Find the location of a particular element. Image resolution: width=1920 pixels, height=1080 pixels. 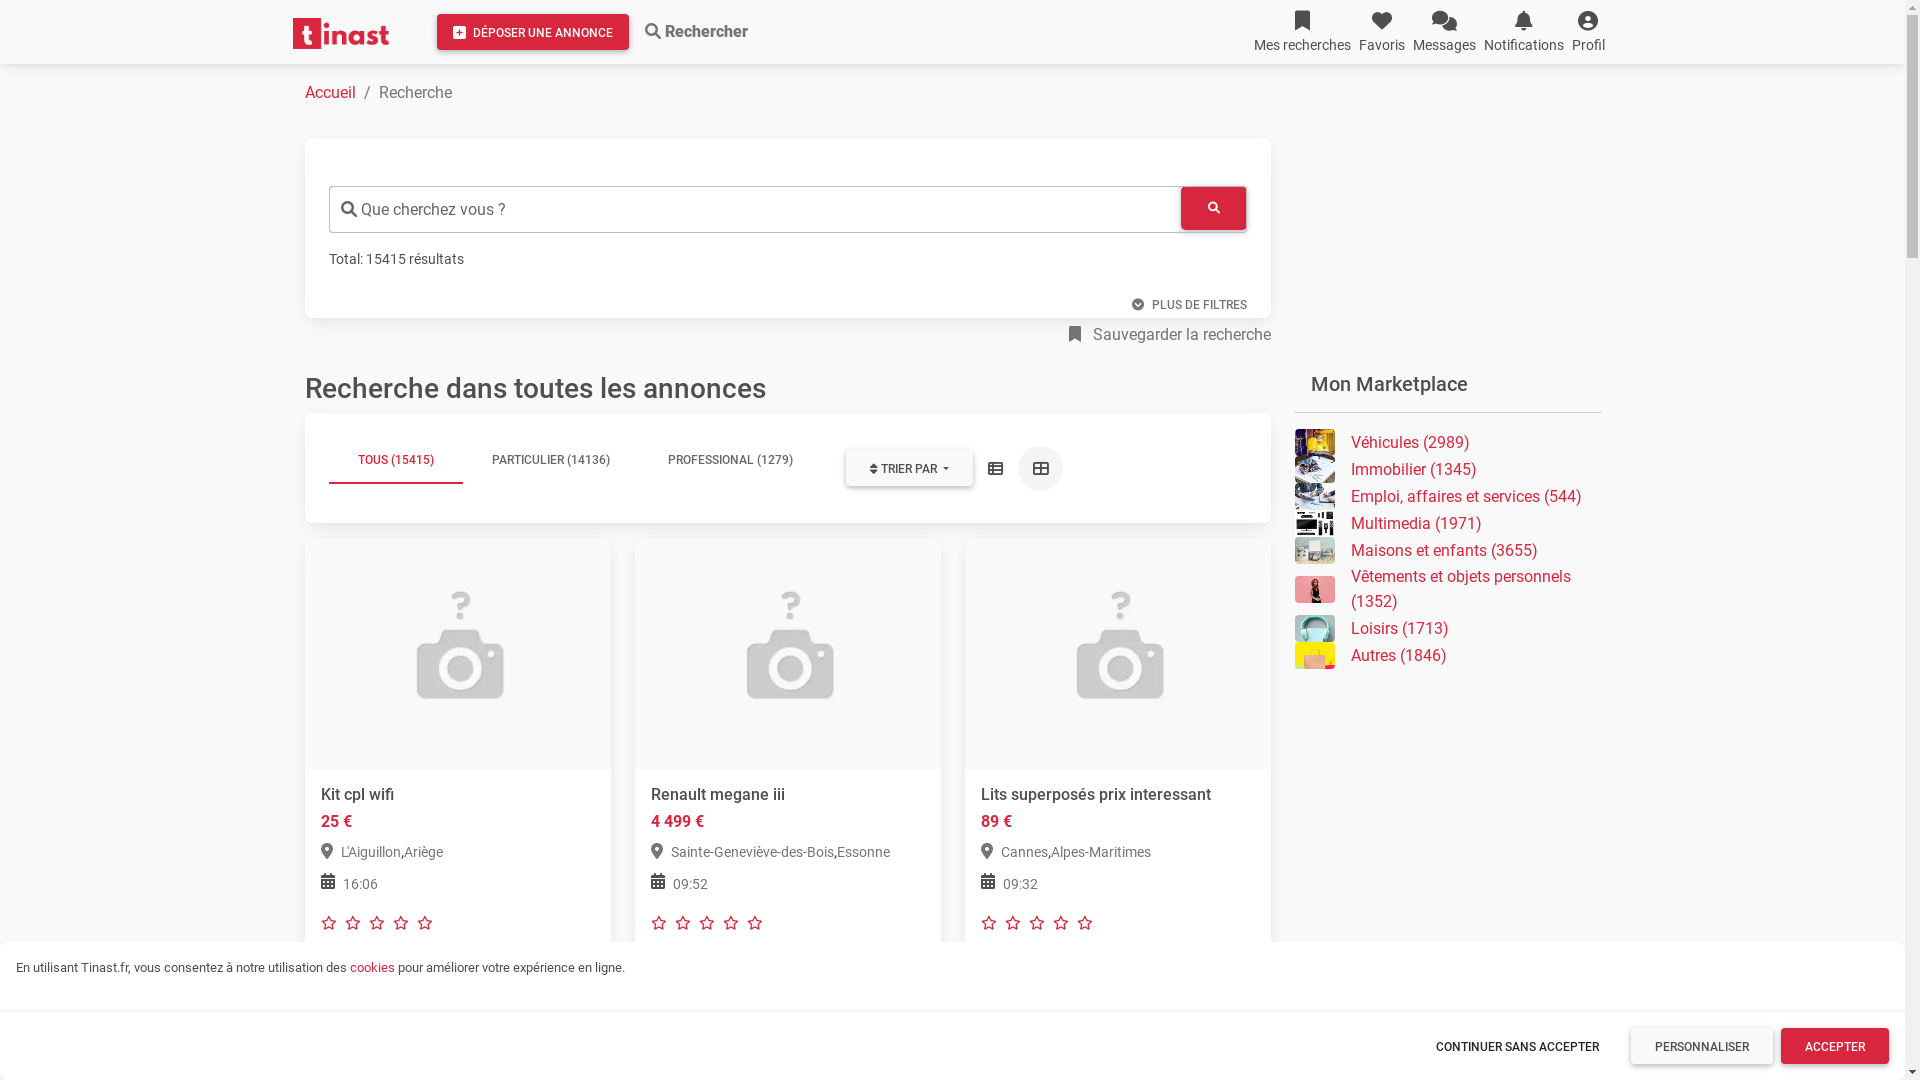

Messages is located at coordinates (1444, 32).